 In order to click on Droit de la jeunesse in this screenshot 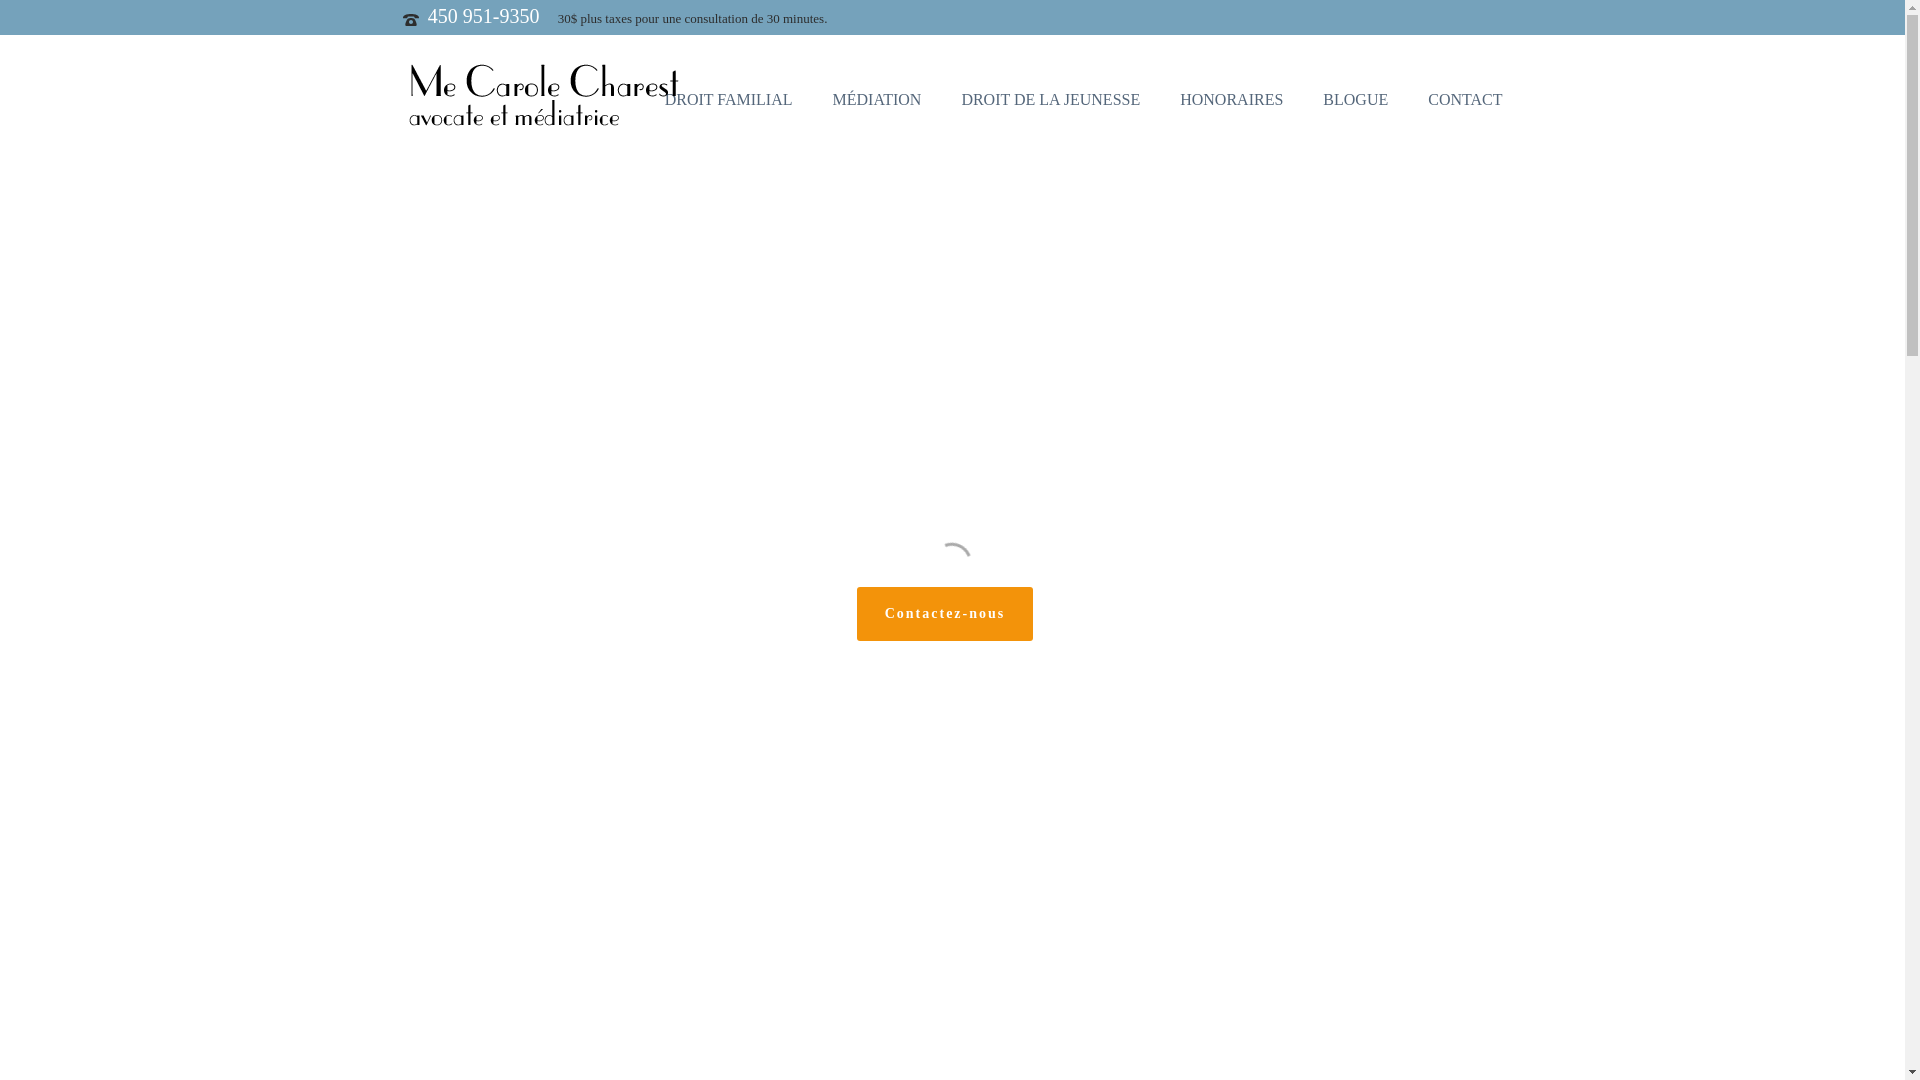, I will do `click(1050, 718)`.